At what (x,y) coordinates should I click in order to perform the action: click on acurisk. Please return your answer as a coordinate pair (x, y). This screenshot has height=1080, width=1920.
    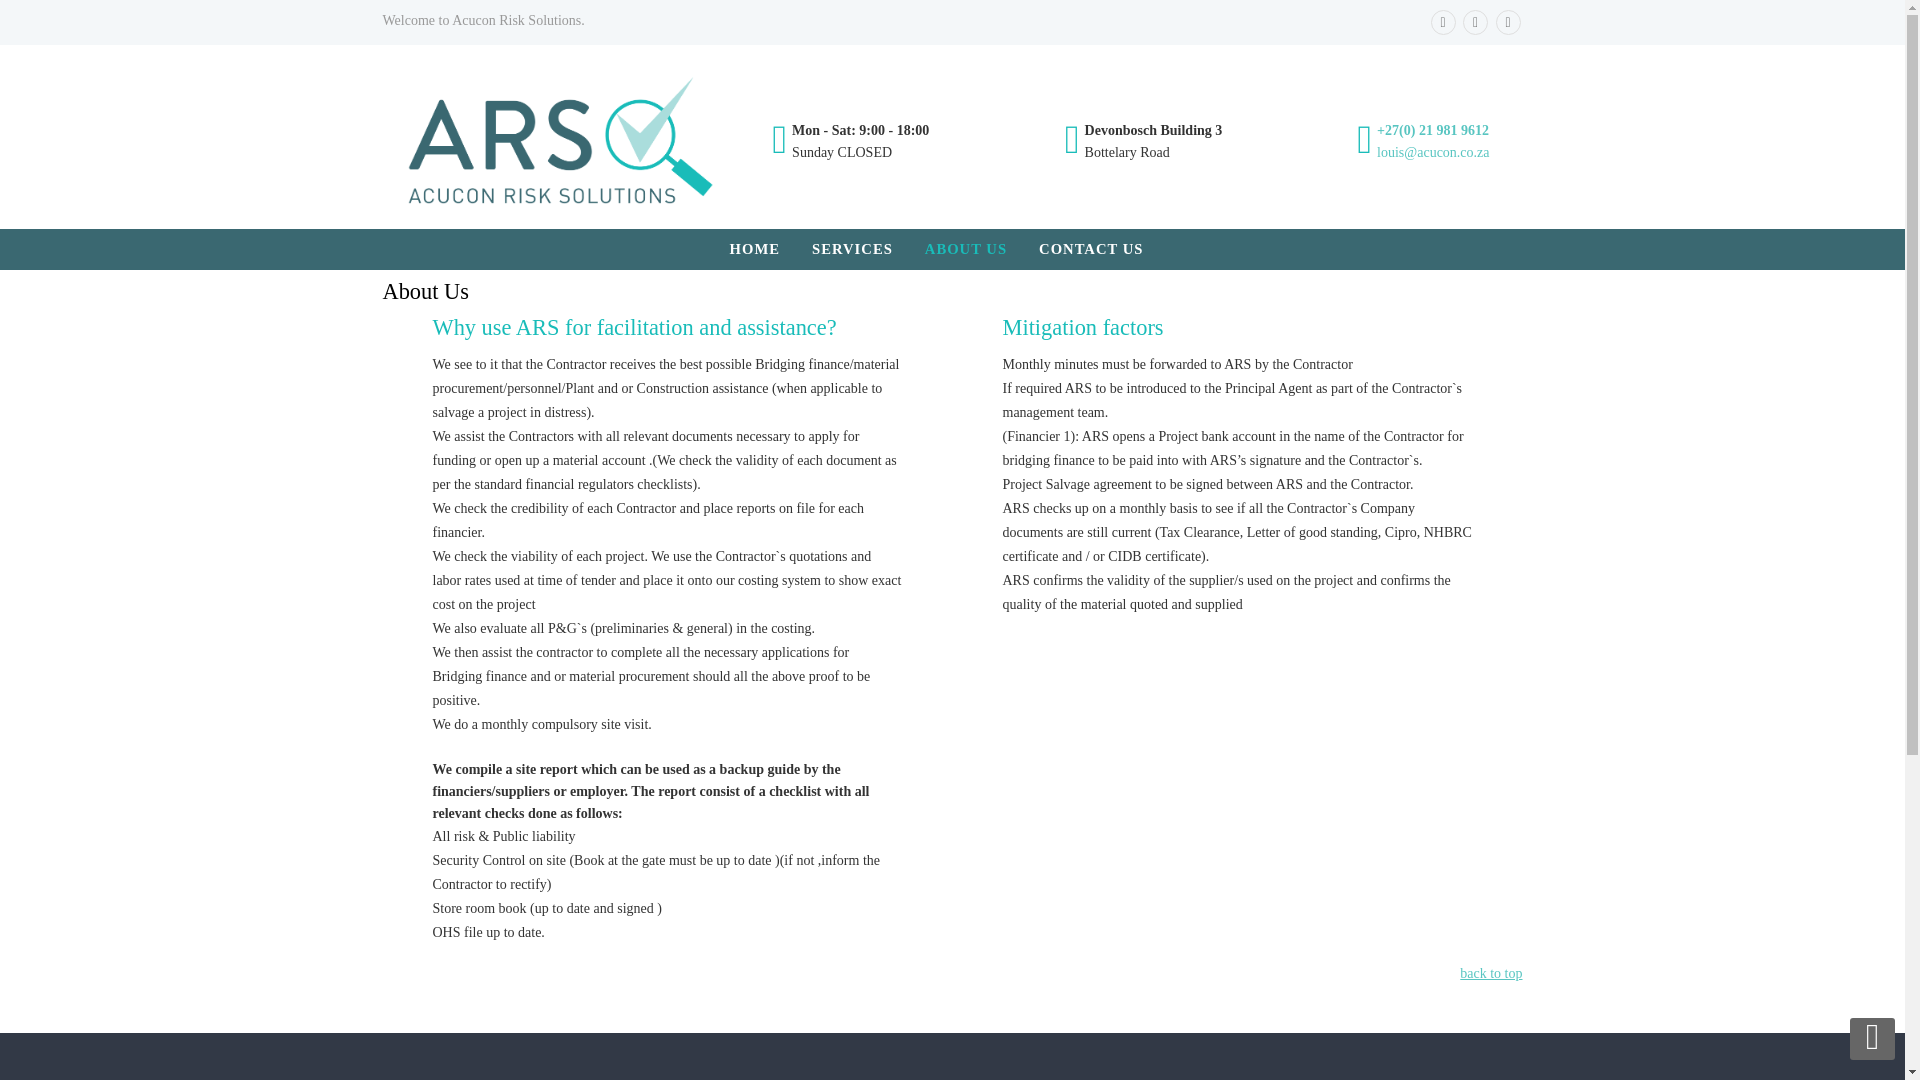
    Looking at the image, I should click on (562, 140).